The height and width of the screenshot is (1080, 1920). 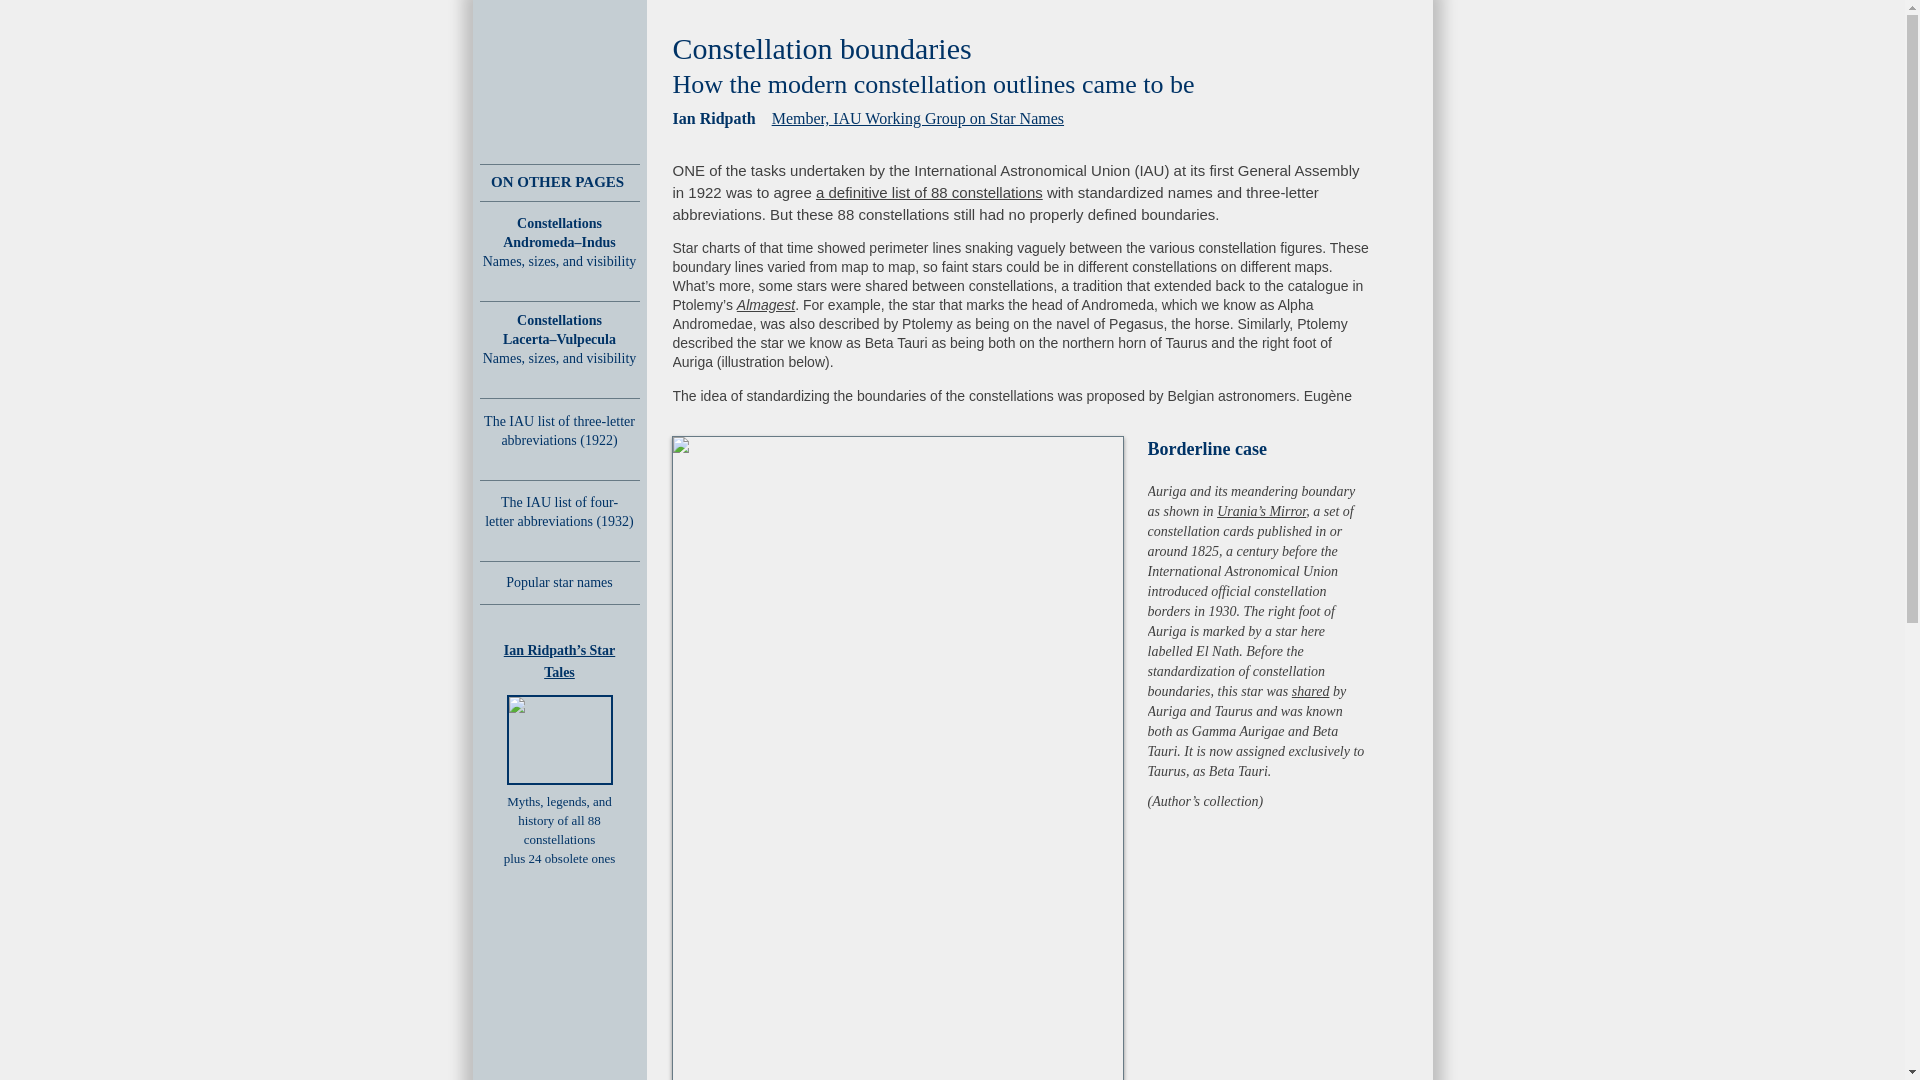 What do you see at coordinates (559, 320) in the screenshot?
I see `Constellations` at bounding box center [559, 320].